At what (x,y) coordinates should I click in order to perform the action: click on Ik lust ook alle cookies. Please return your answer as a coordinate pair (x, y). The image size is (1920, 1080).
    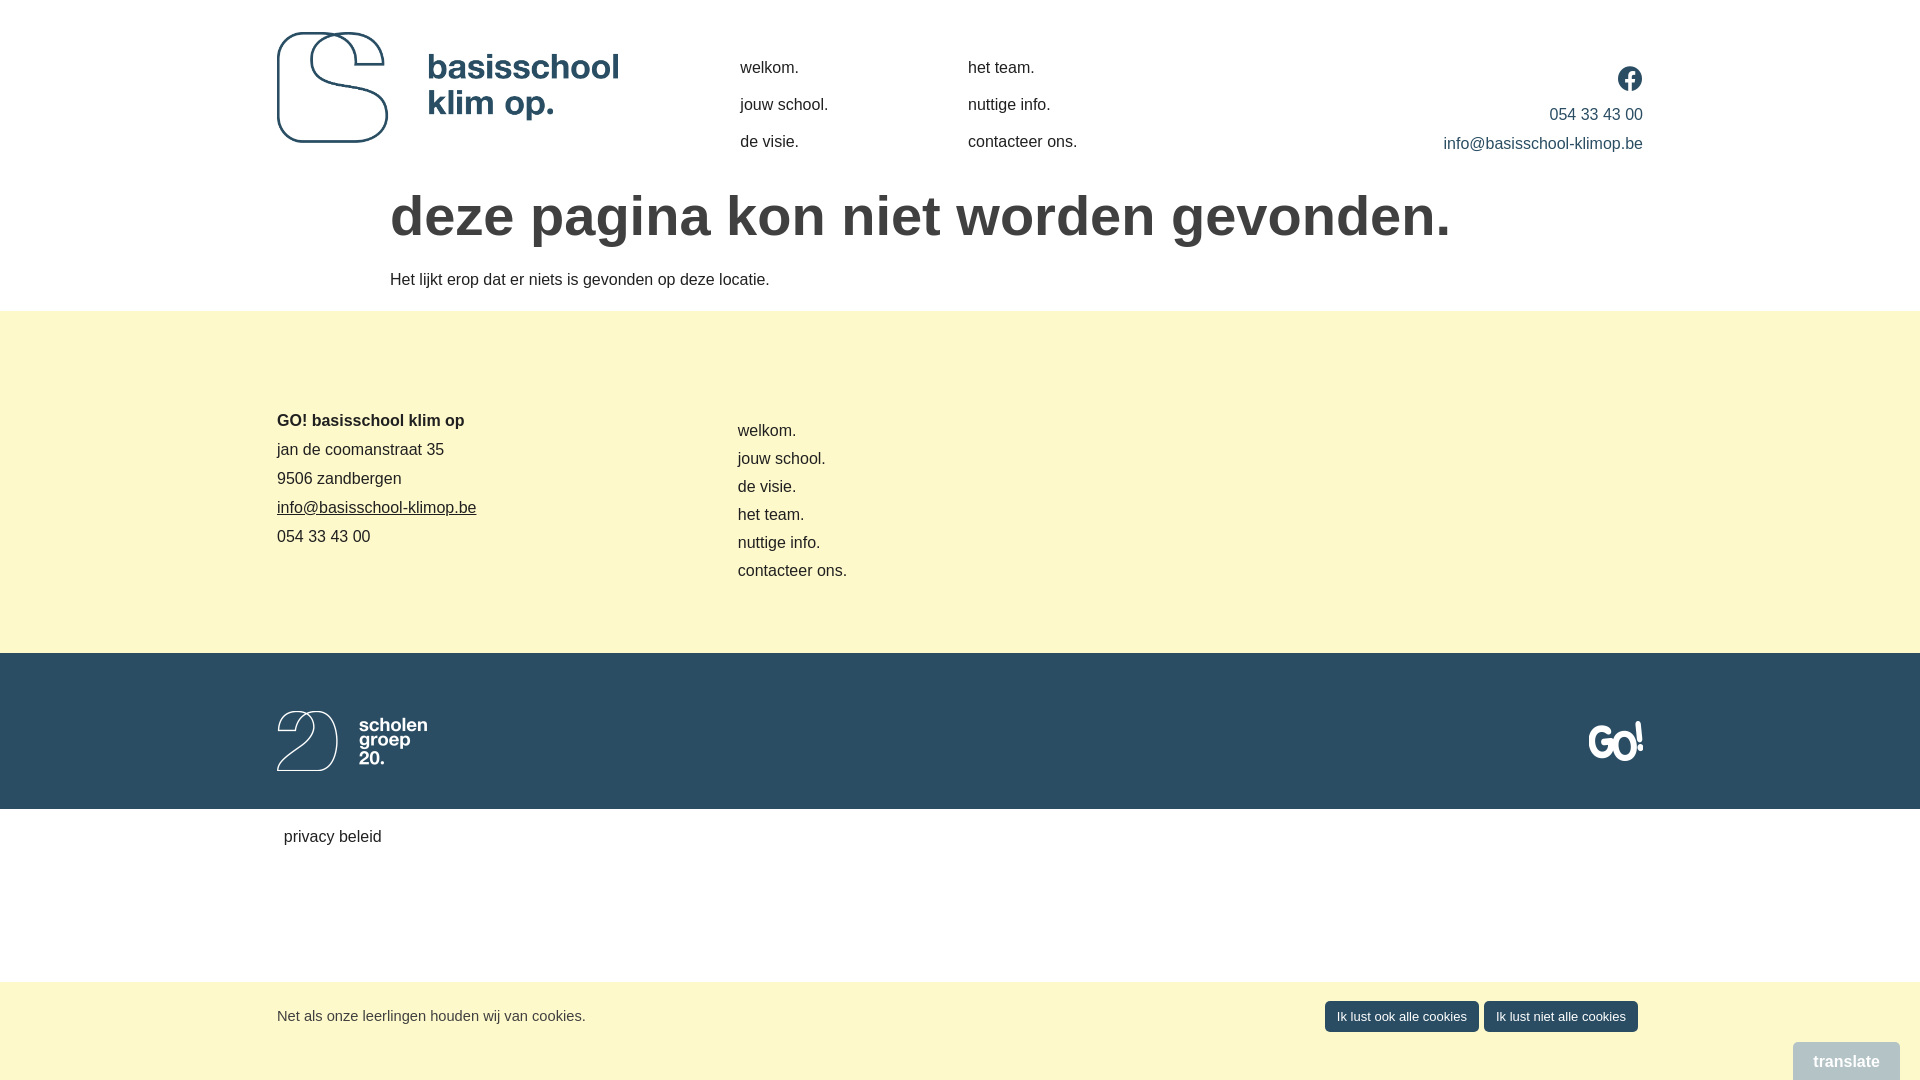
    Looking at the image, I should click on (1402, 1016).